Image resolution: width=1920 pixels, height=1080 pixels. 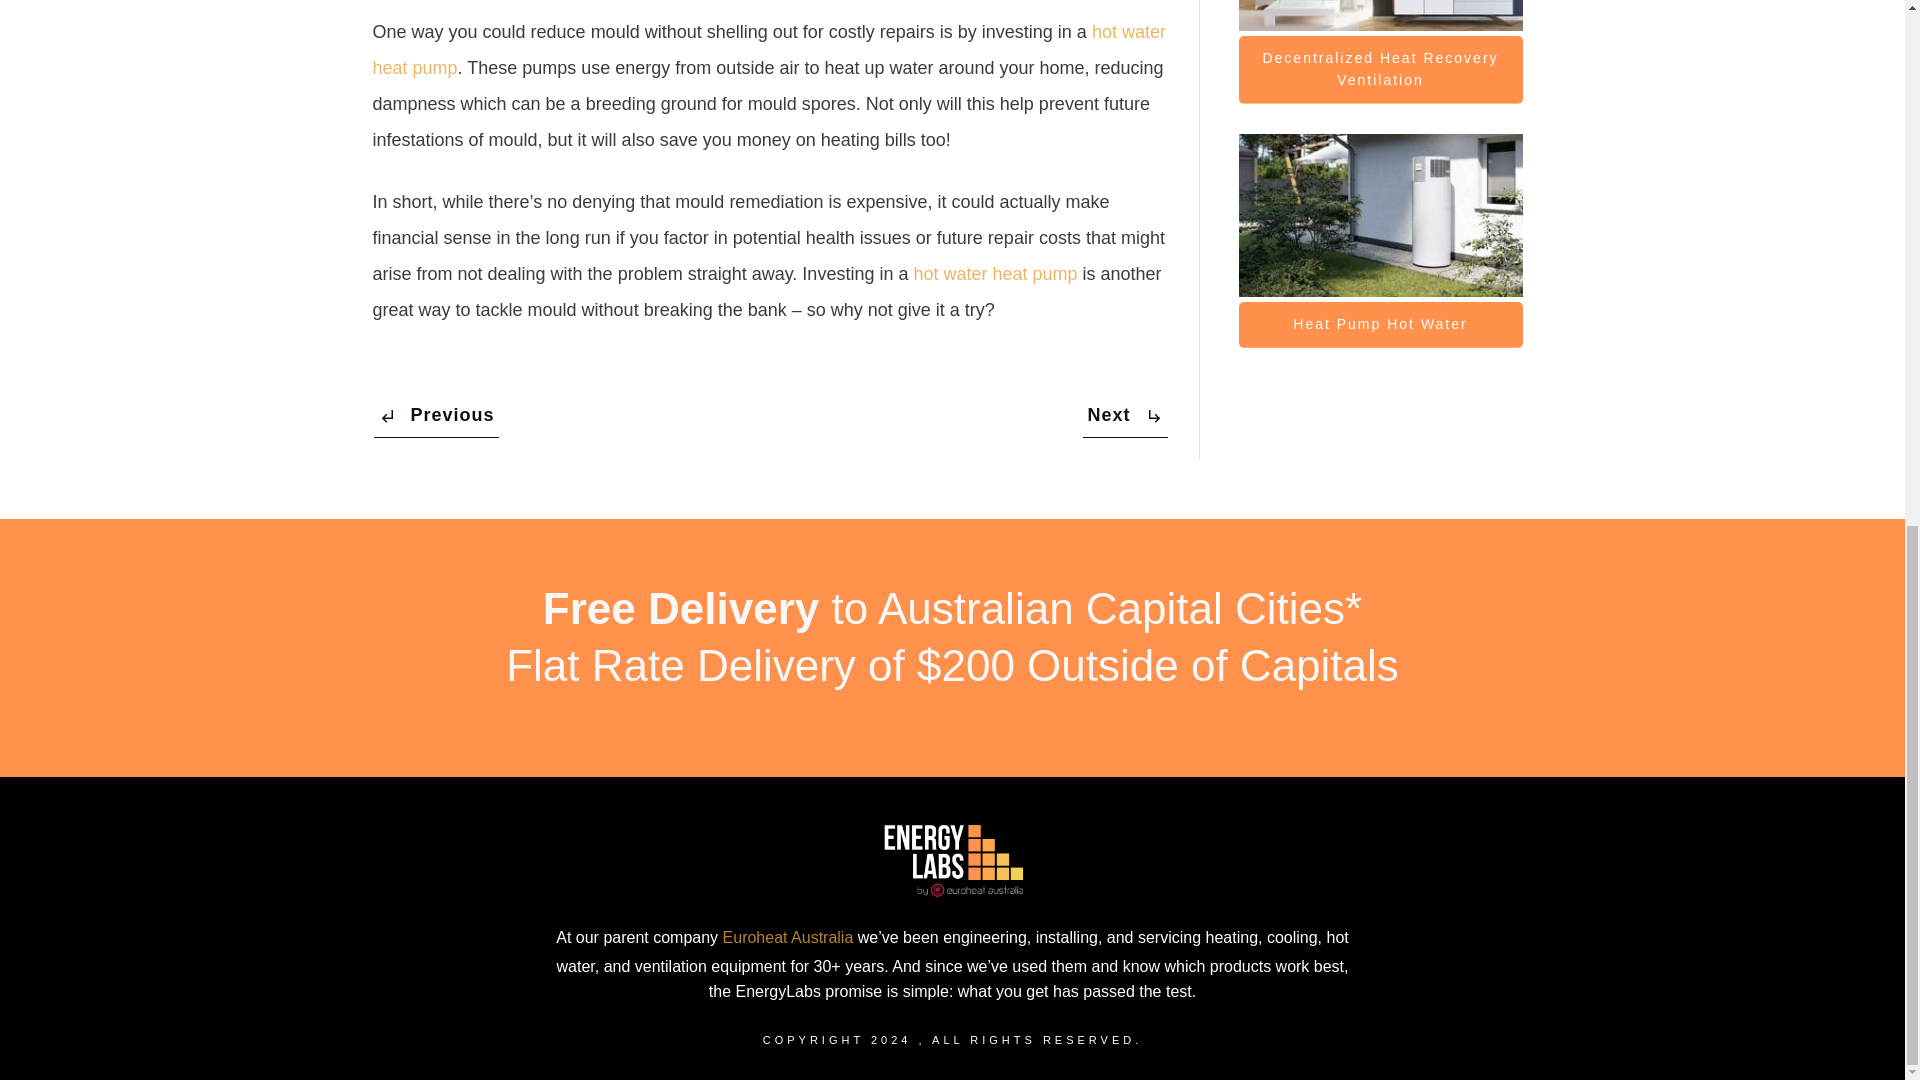 What do you see at coordinates (436, 416) in the screenshot?
I see `Previous` at bounding box center [436, 416].